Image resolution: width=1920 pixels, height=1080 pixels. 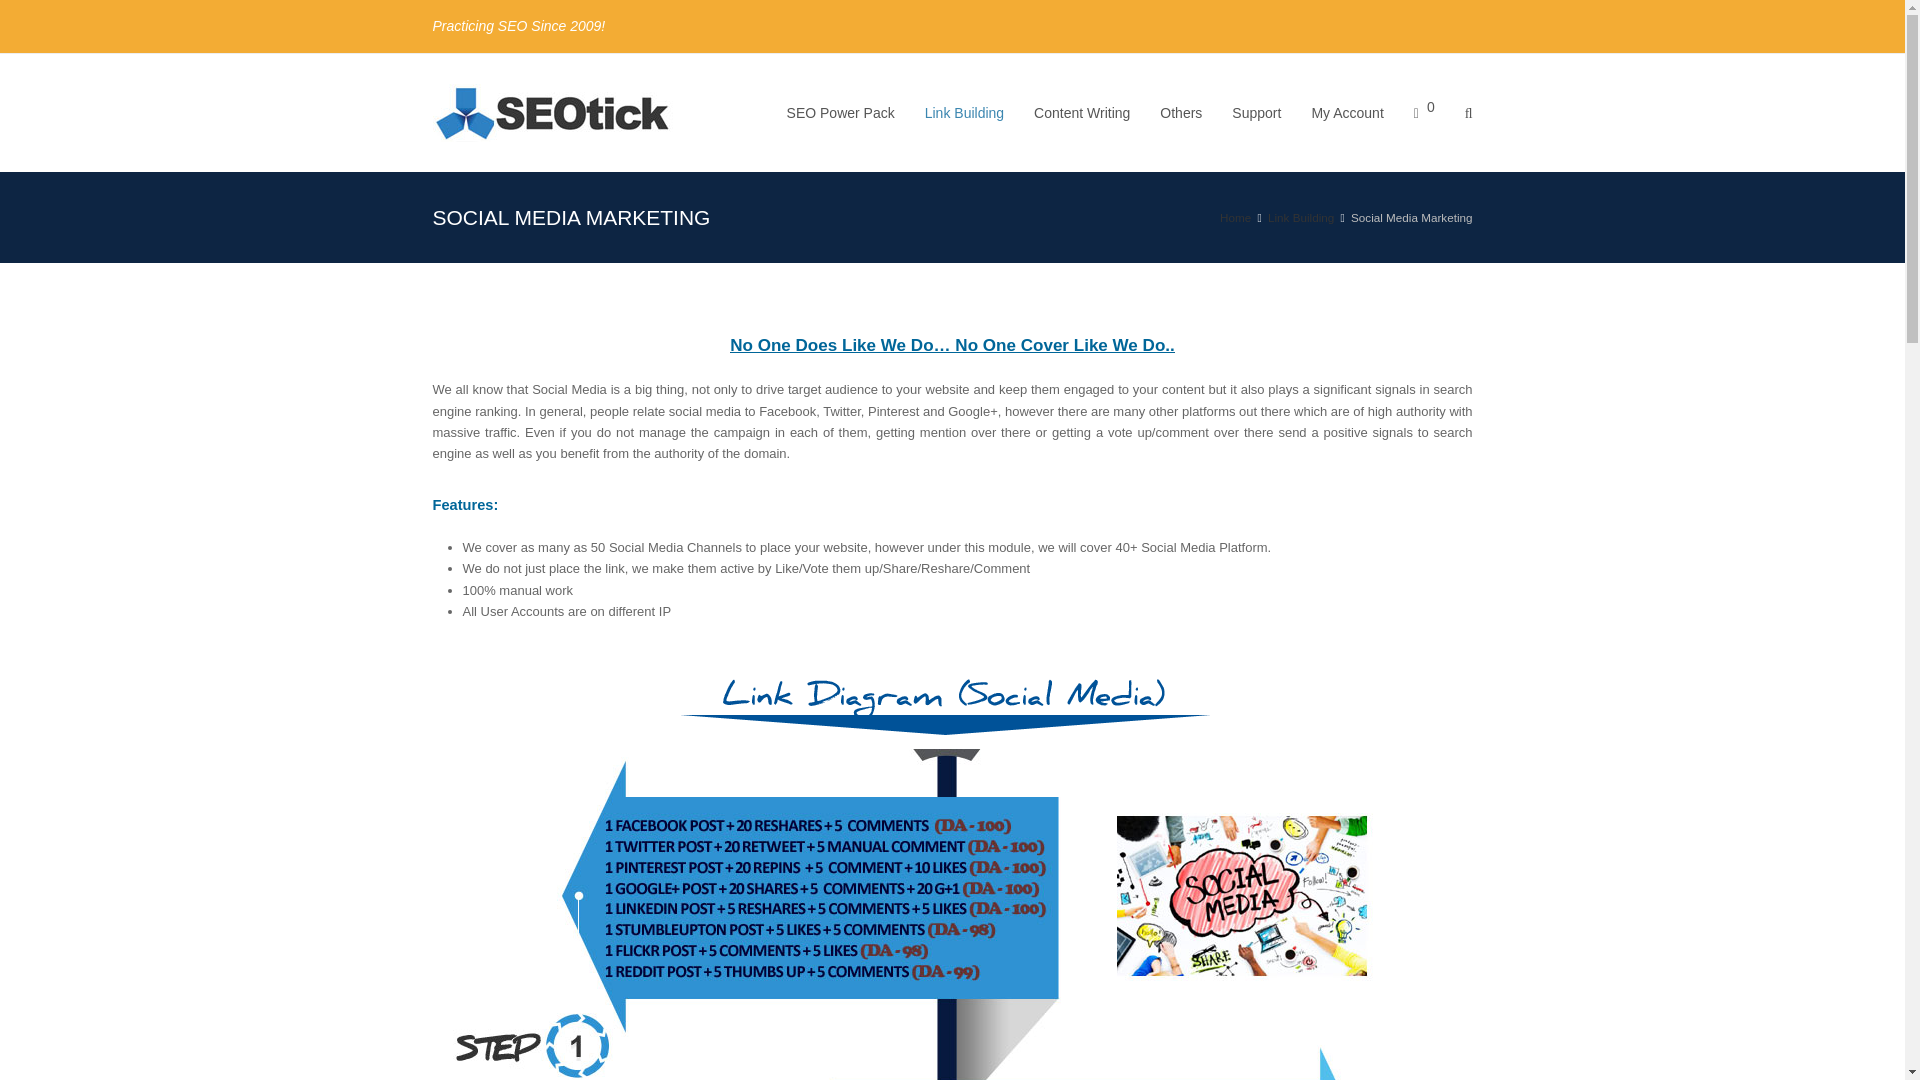 What do you see at coordinates (1235, 216) in the screenshot?
I see `Home` at bounding box center [1235, 216].